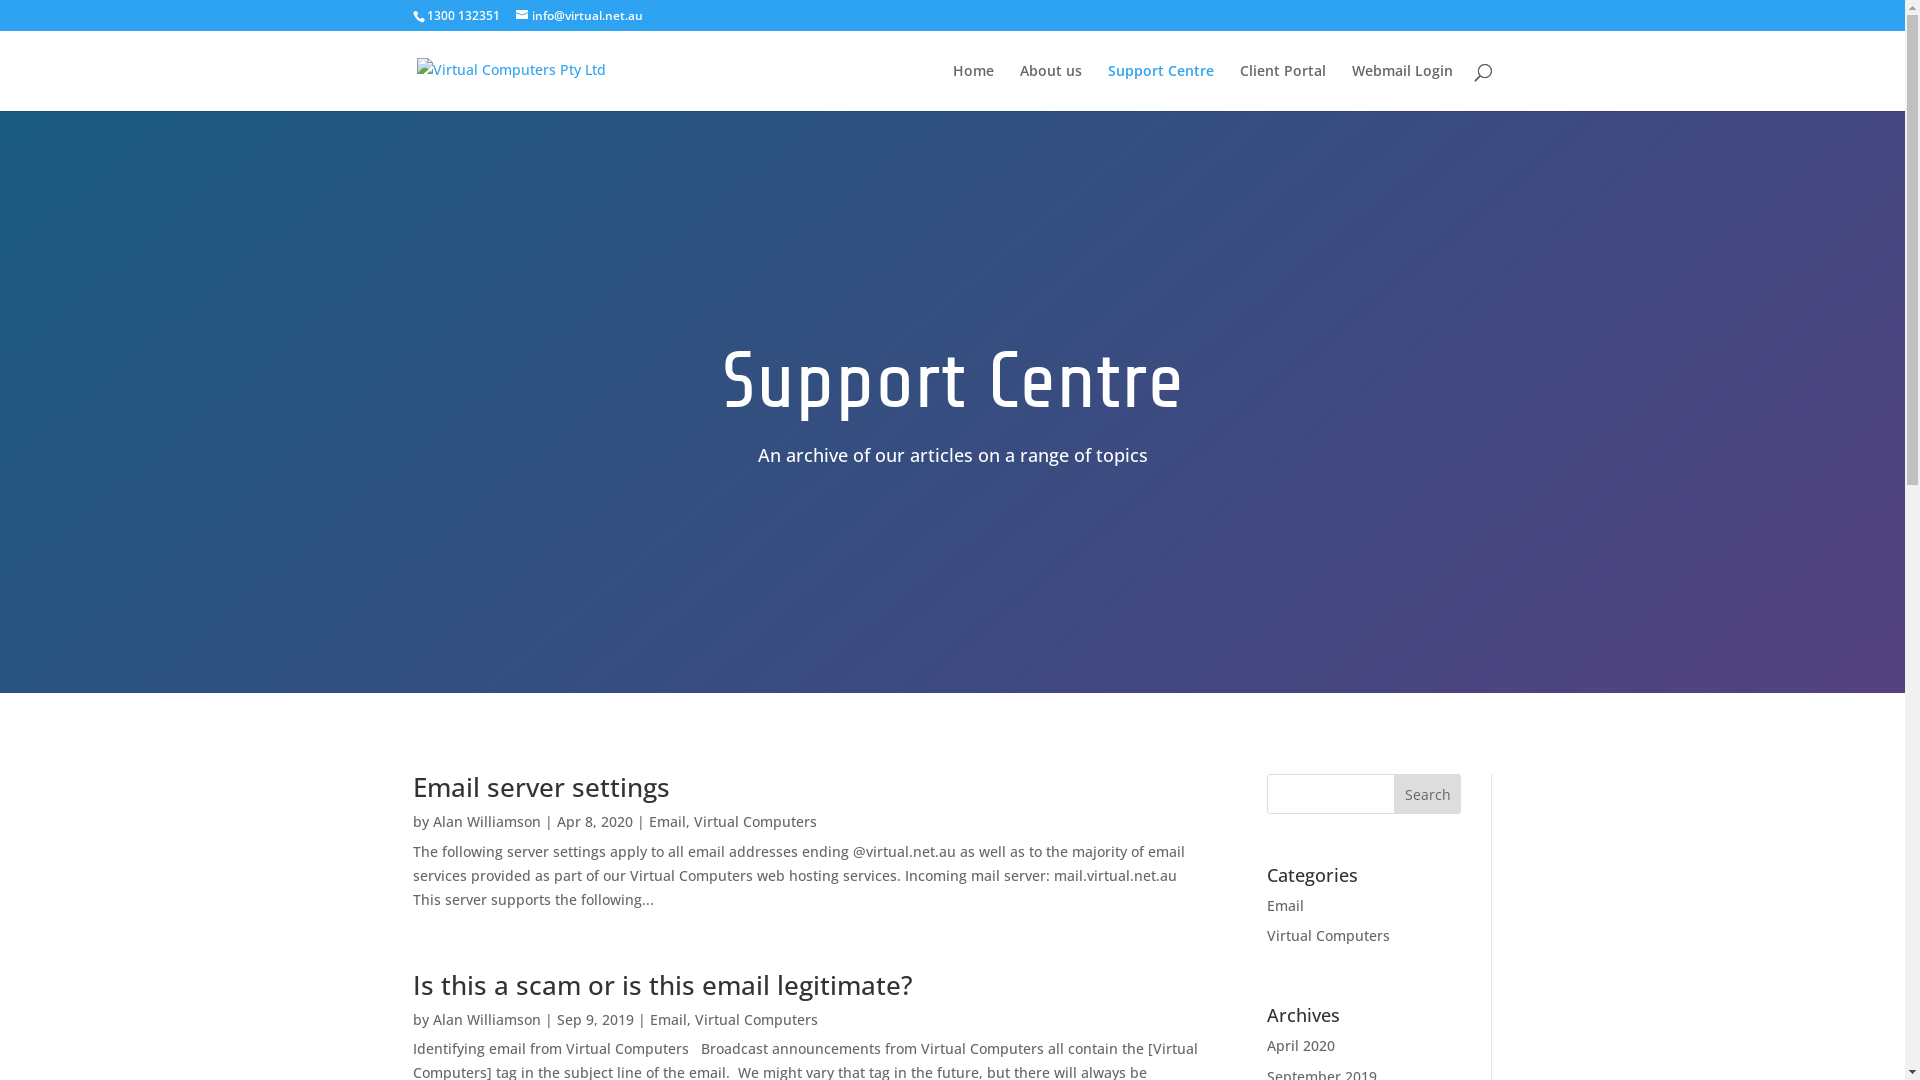  What do you see at coordinates (756, 822) in the screenshot?
I see `Virtual Computers` at bounding box center [756, 822].